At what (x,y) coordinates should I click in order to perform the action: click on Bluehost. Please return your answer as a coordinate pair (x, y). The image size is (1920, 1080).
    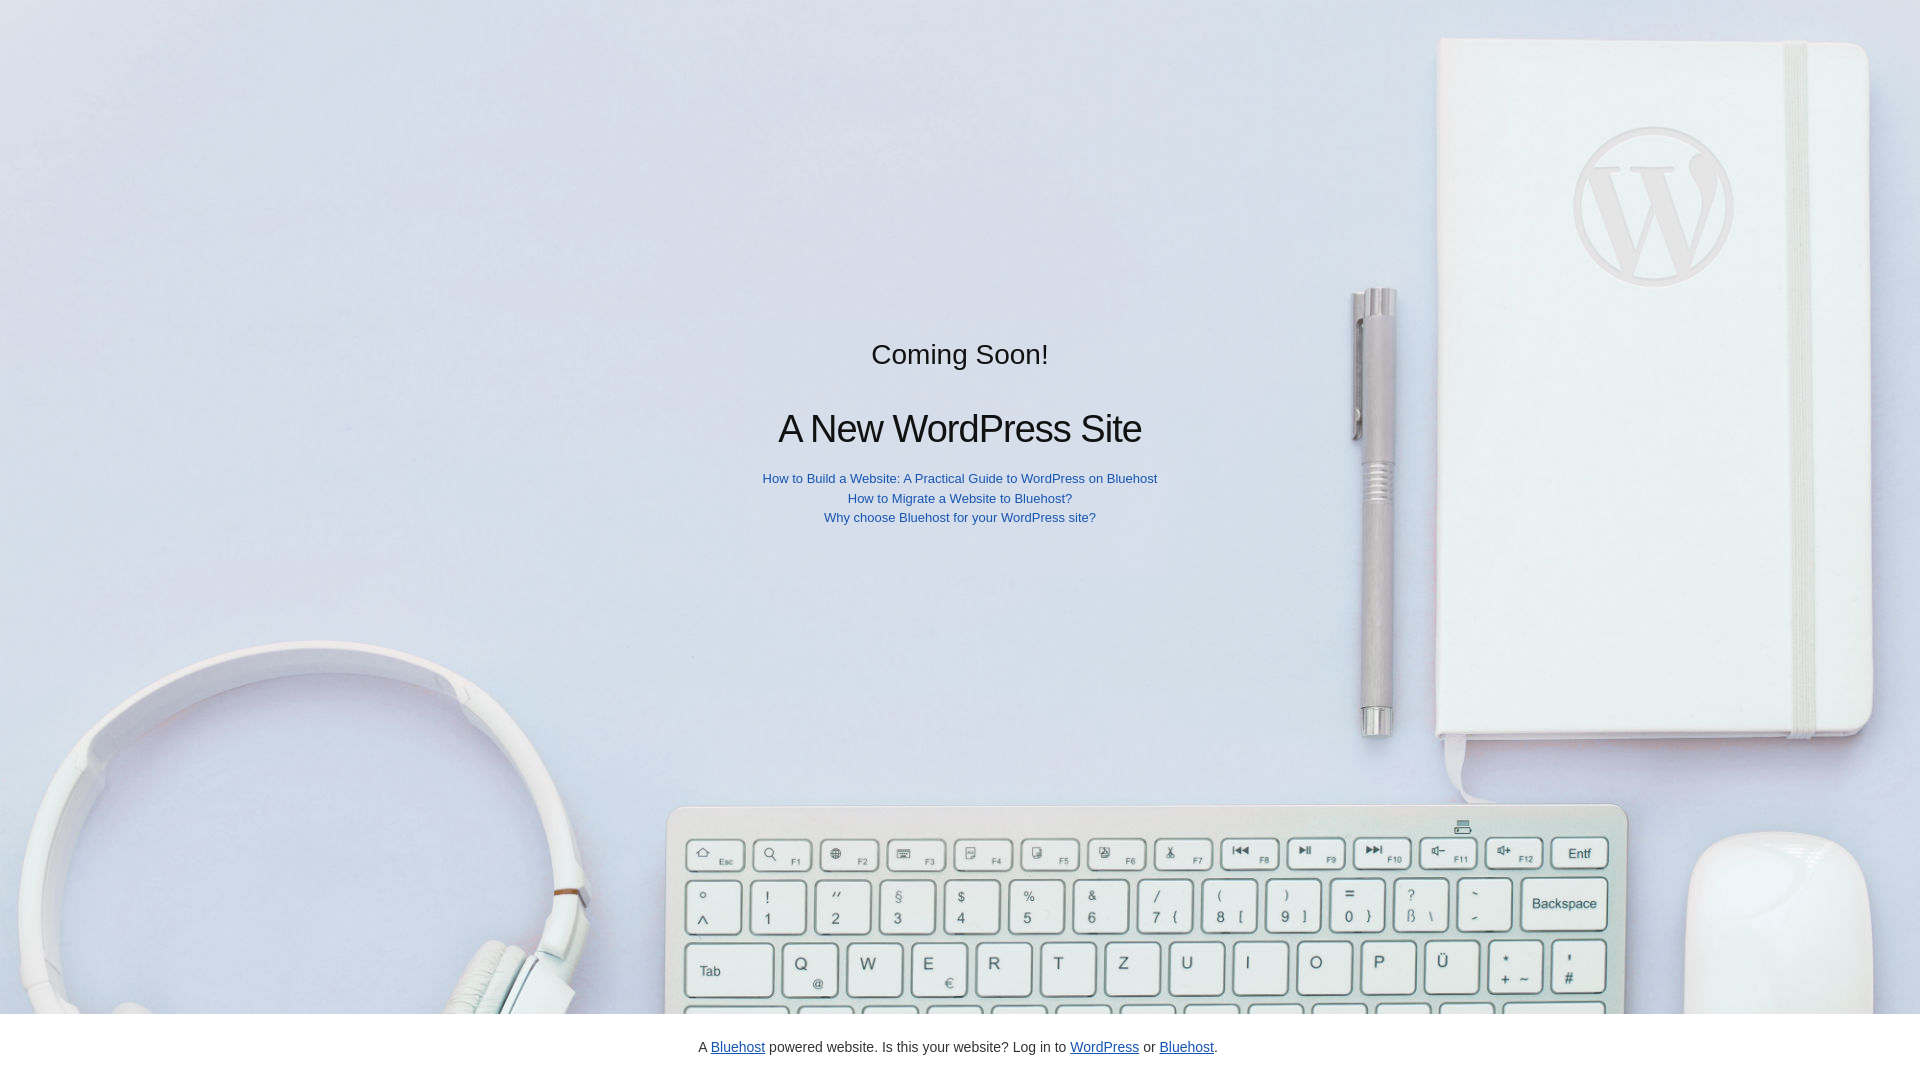
    Looking at the image, I should click on (737, 1046).